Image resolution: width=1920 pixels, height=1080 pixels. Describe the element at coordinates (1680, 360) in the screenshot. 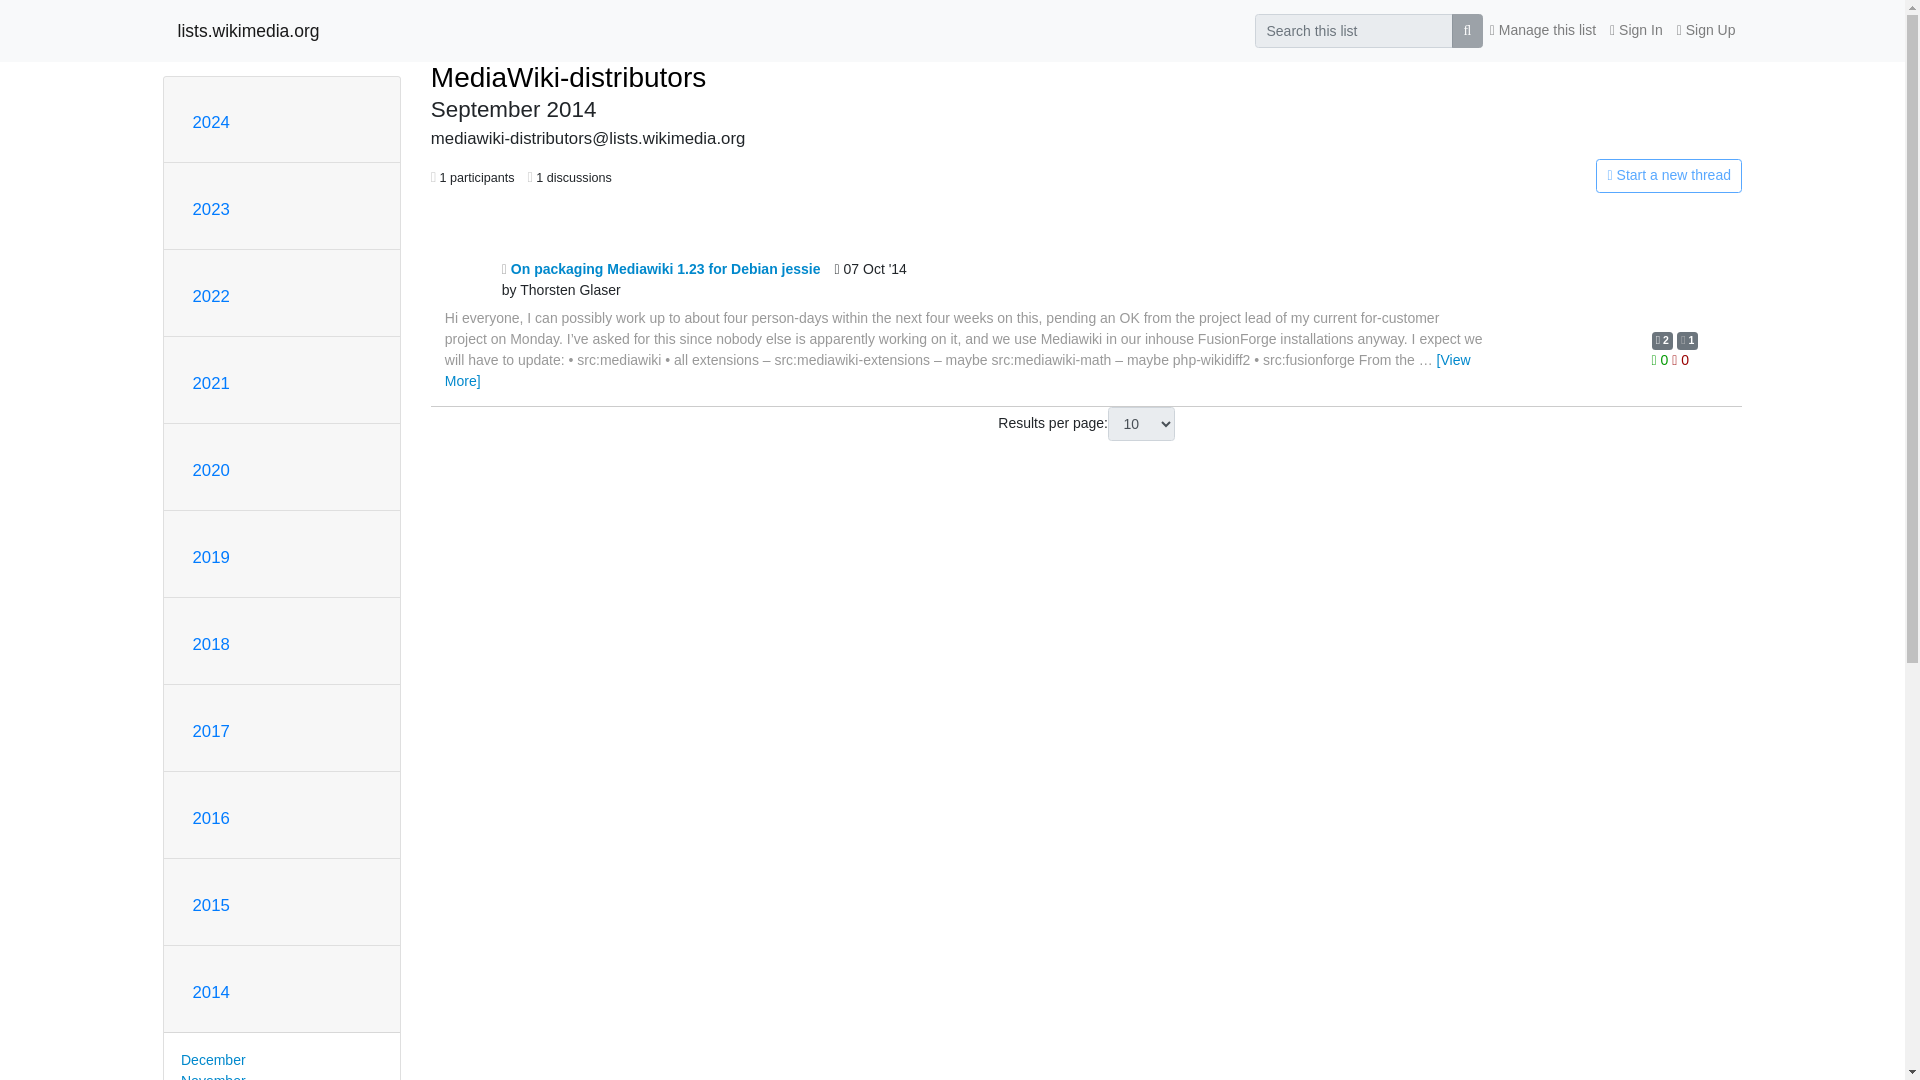

I see `You must be logged-in to vote.` at that location.